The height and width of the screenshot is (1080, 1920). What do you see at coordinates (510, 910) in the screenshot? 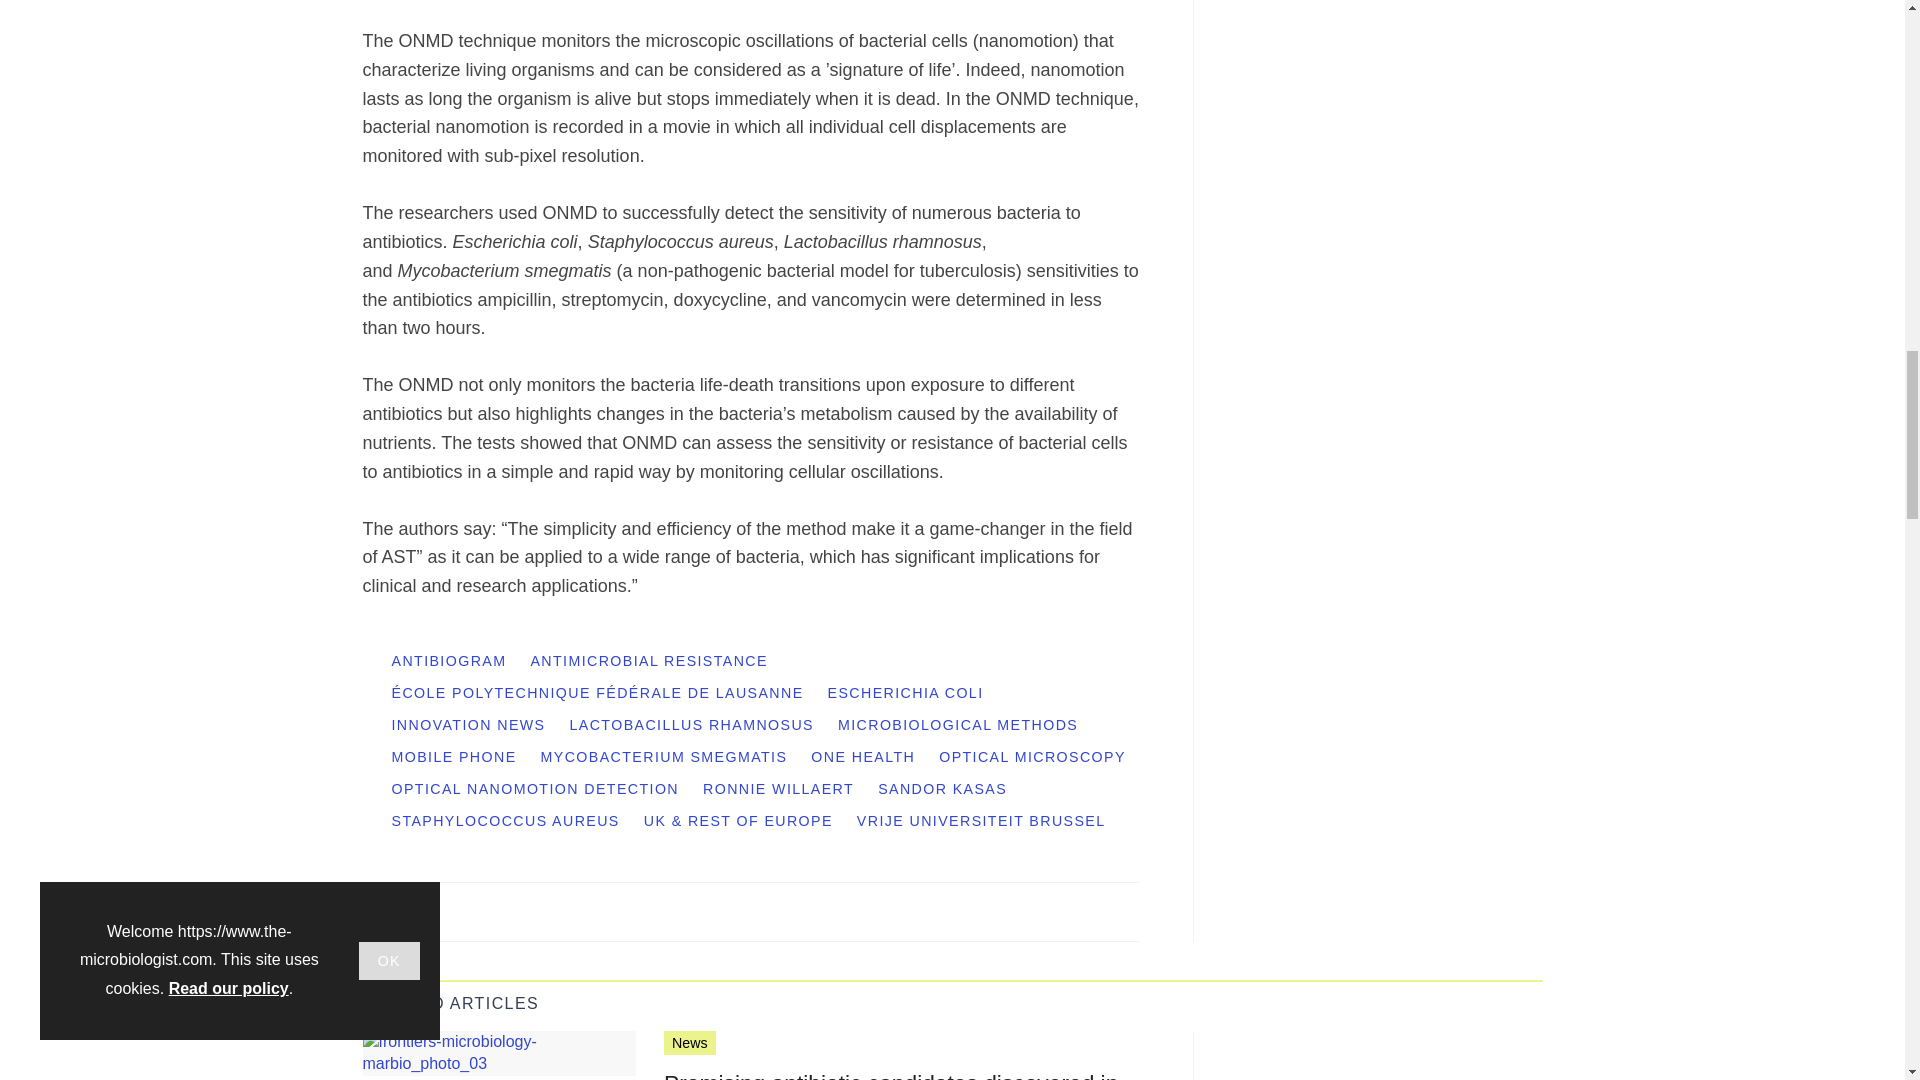
I see `Email this article` at bounding box center [510, 910].